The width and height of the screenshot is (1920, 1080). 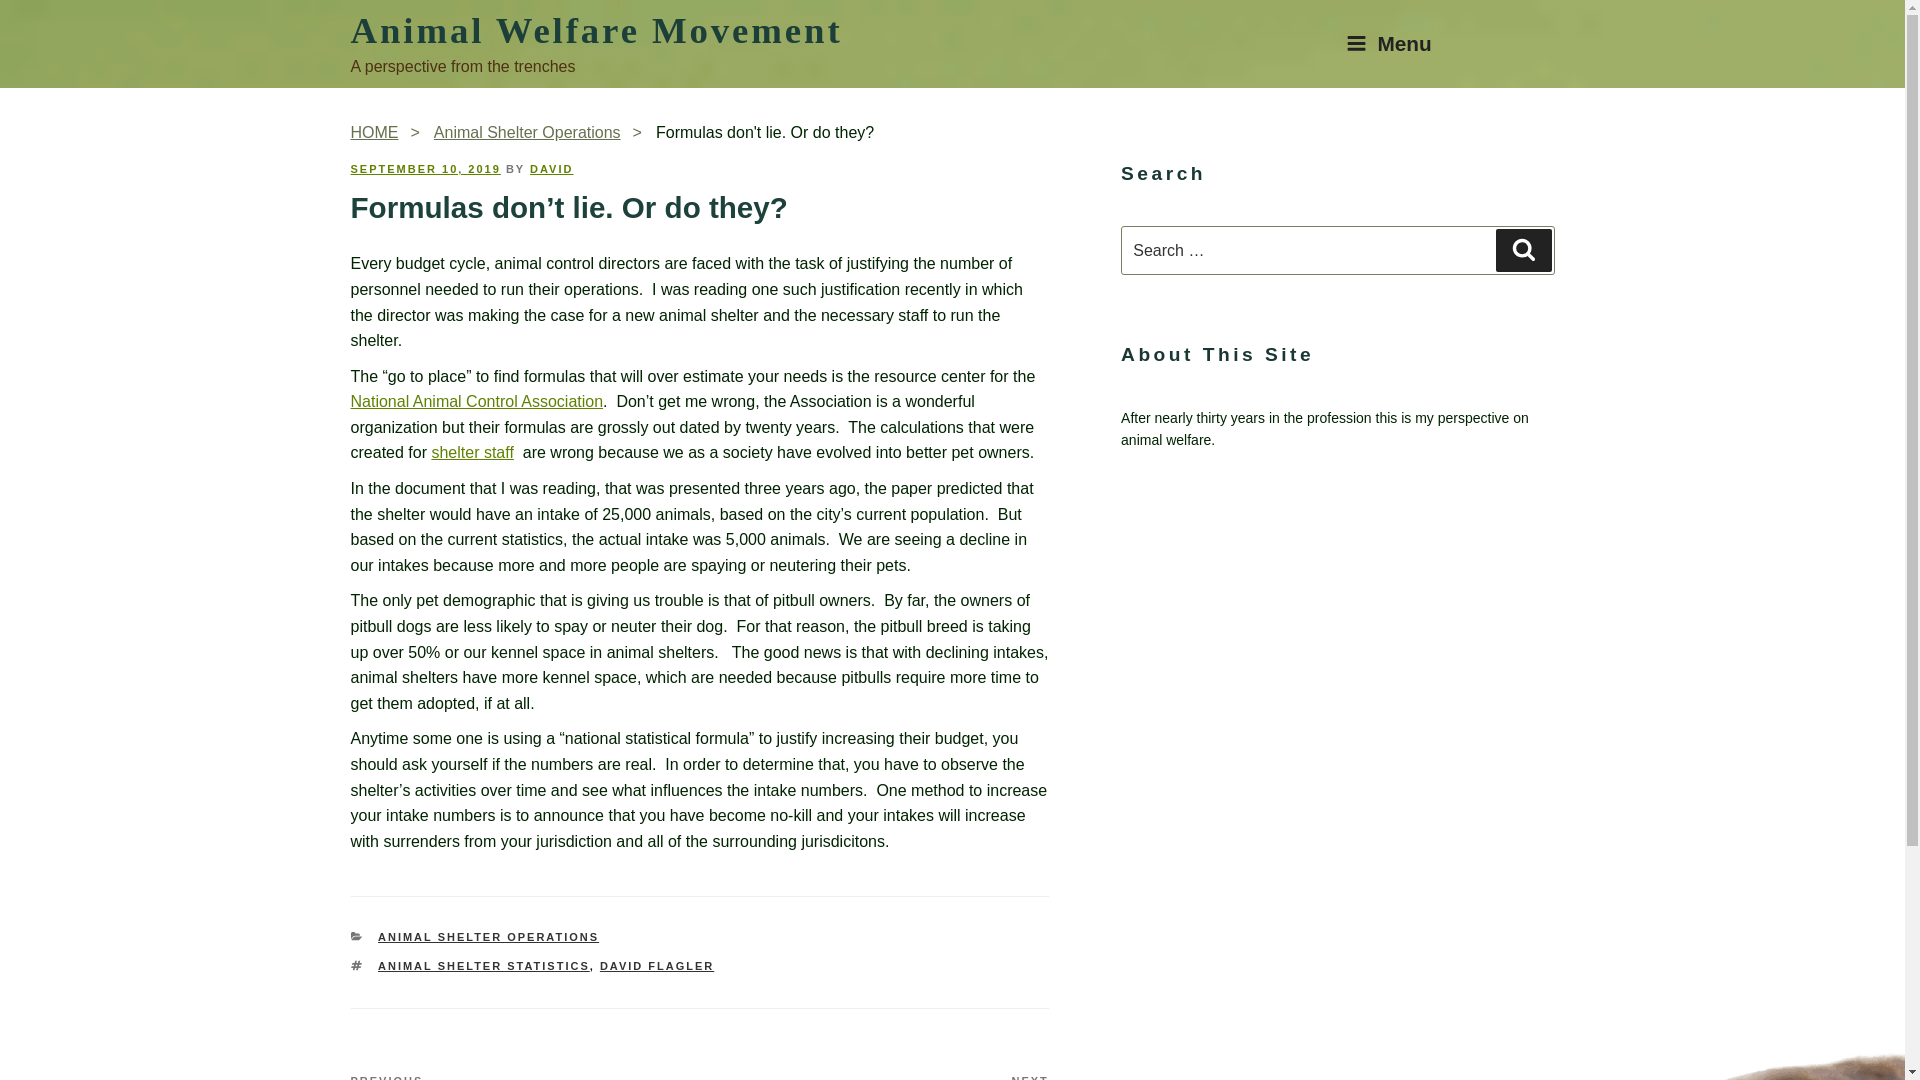 I want to click on shelter staff, so click(x=874, y=1076).